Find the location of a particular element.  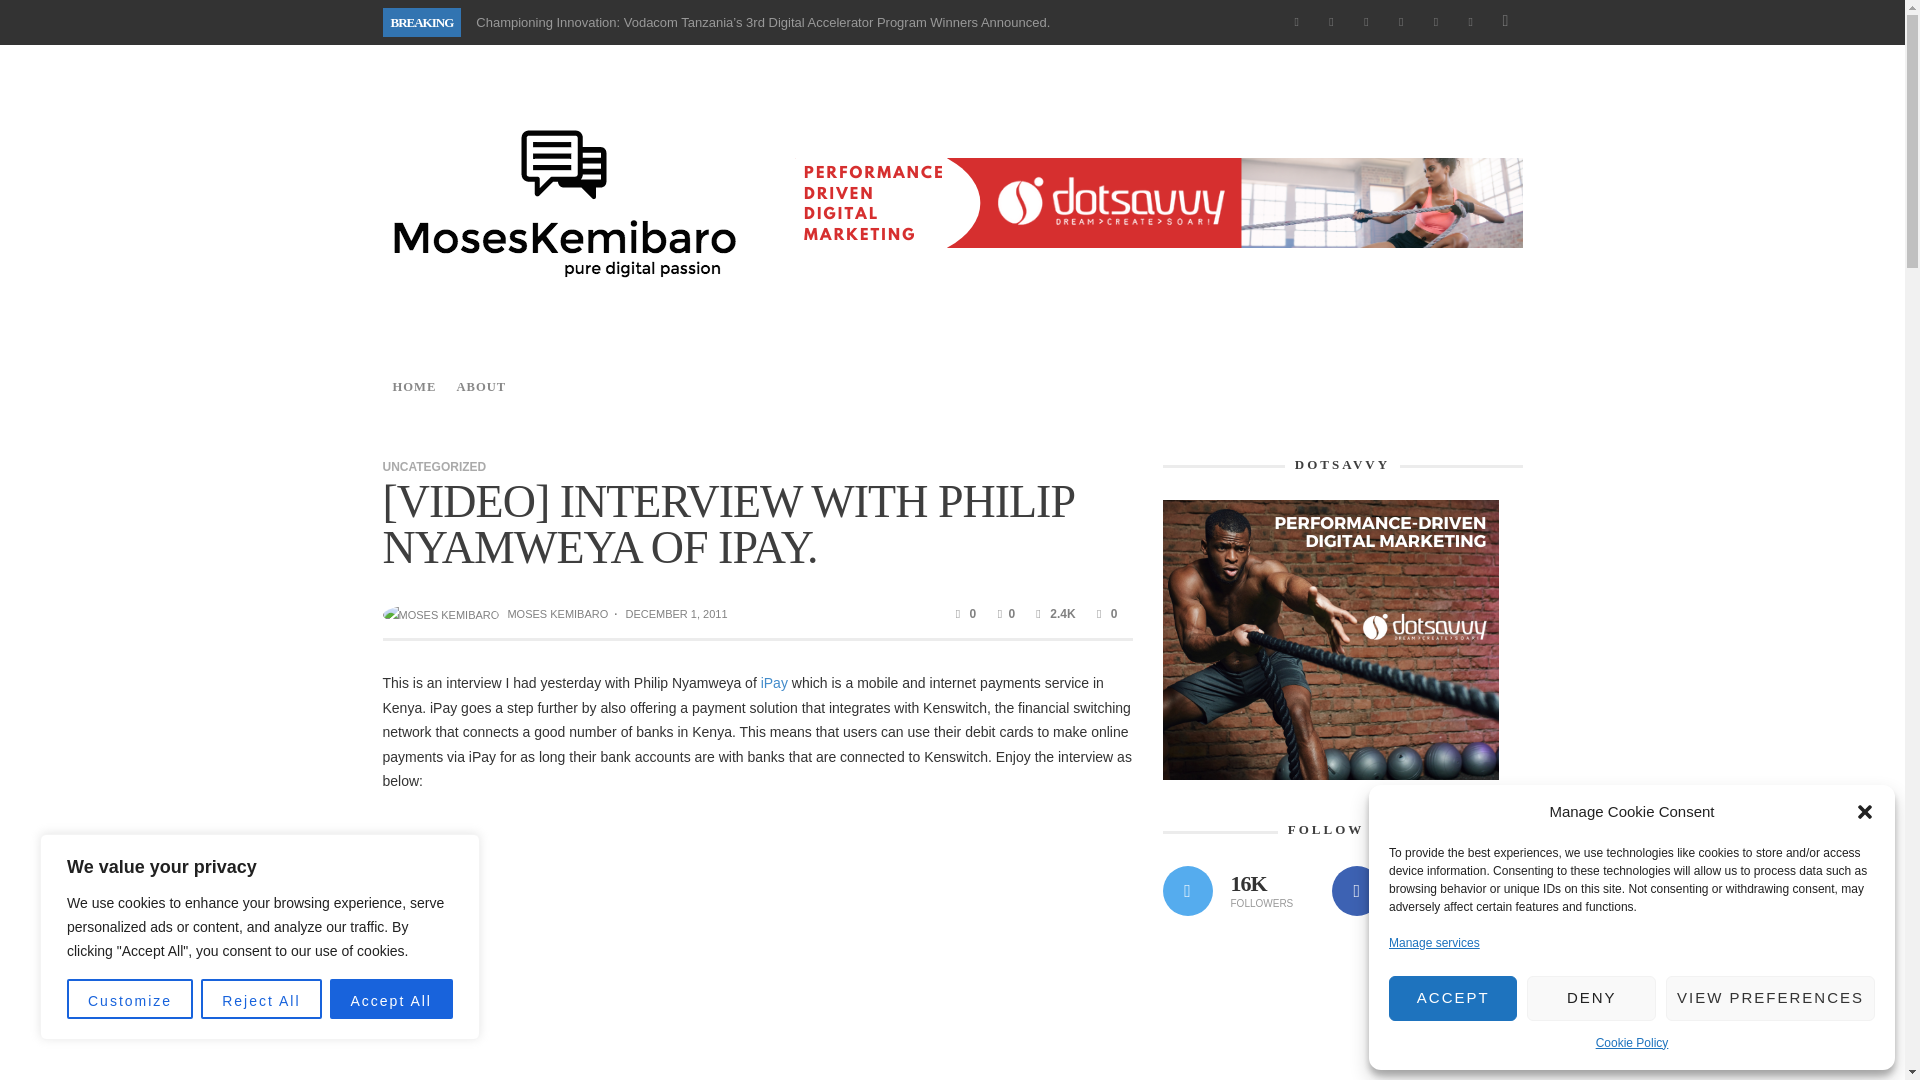

Instagram is located at coordinates (1366, 22).